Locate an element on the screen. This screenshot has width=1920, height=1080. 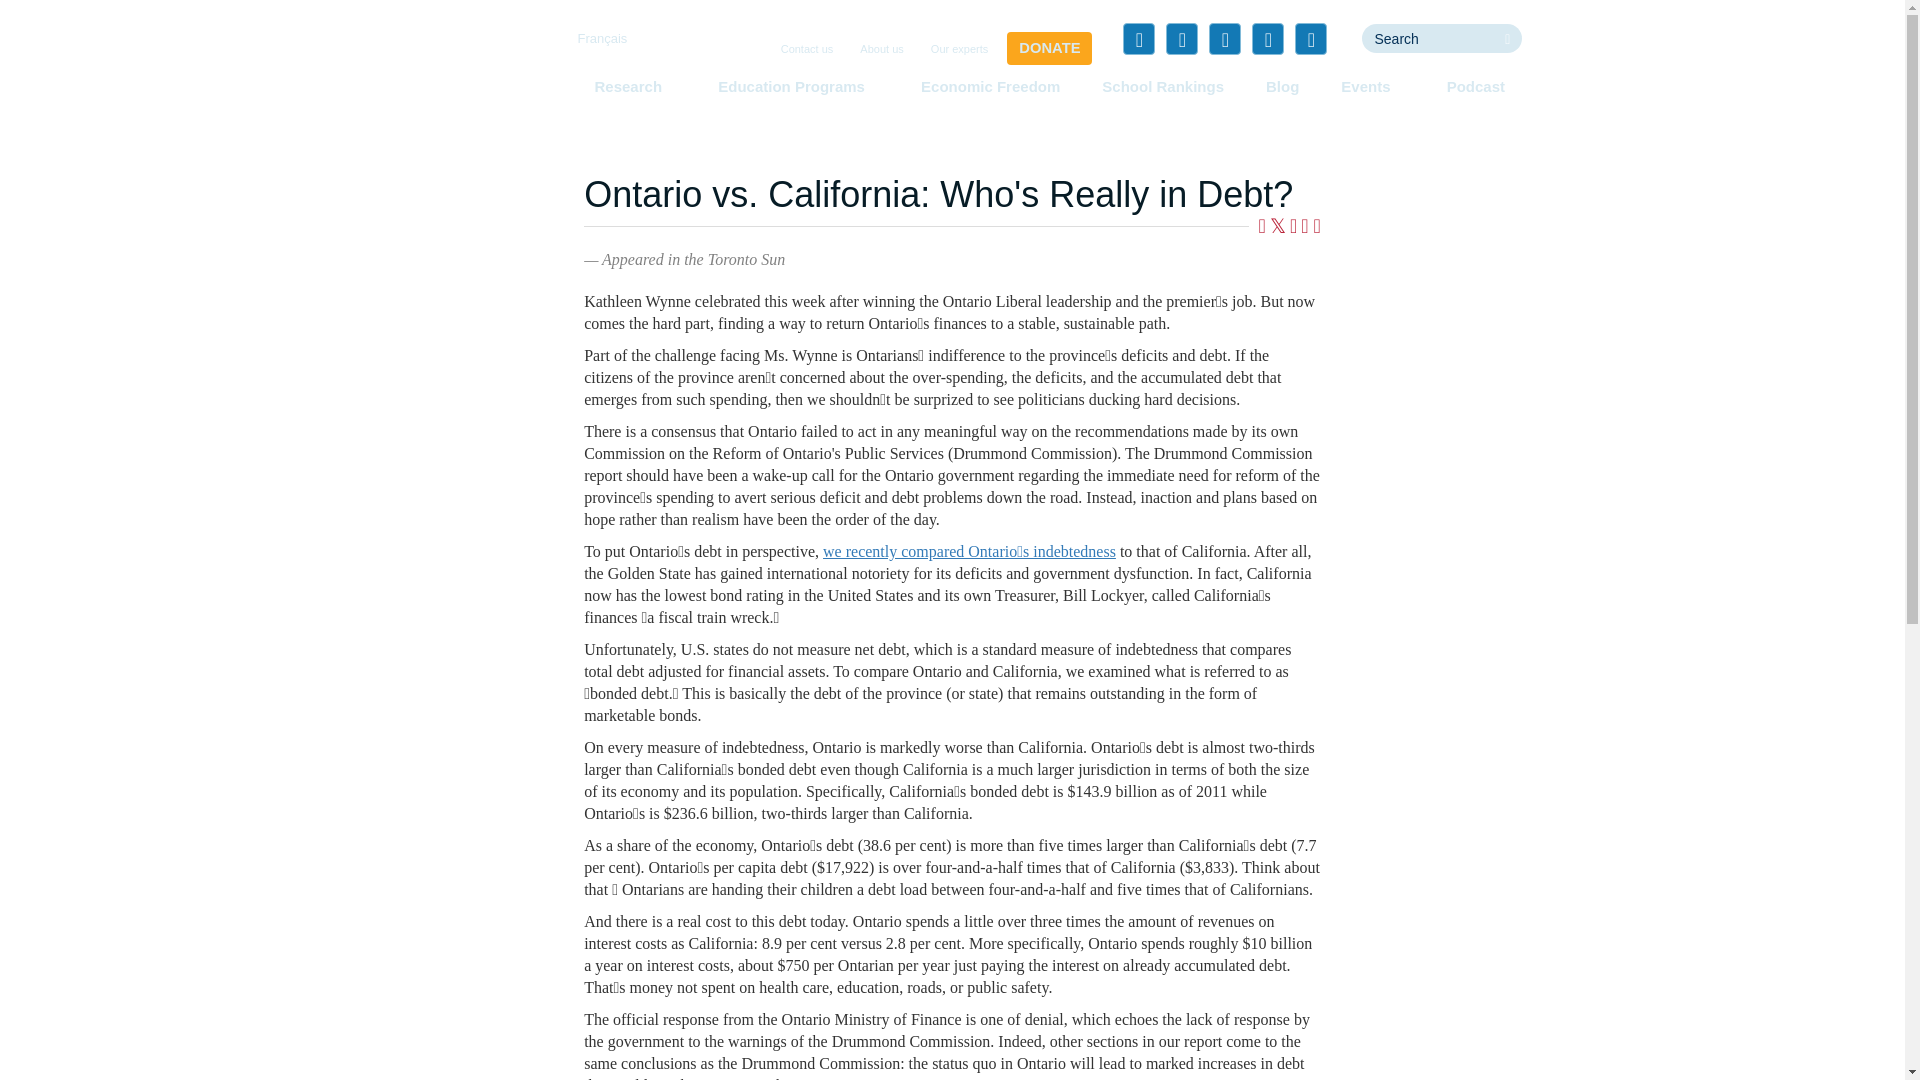
Twitter is located at coordinates (1182, 38).